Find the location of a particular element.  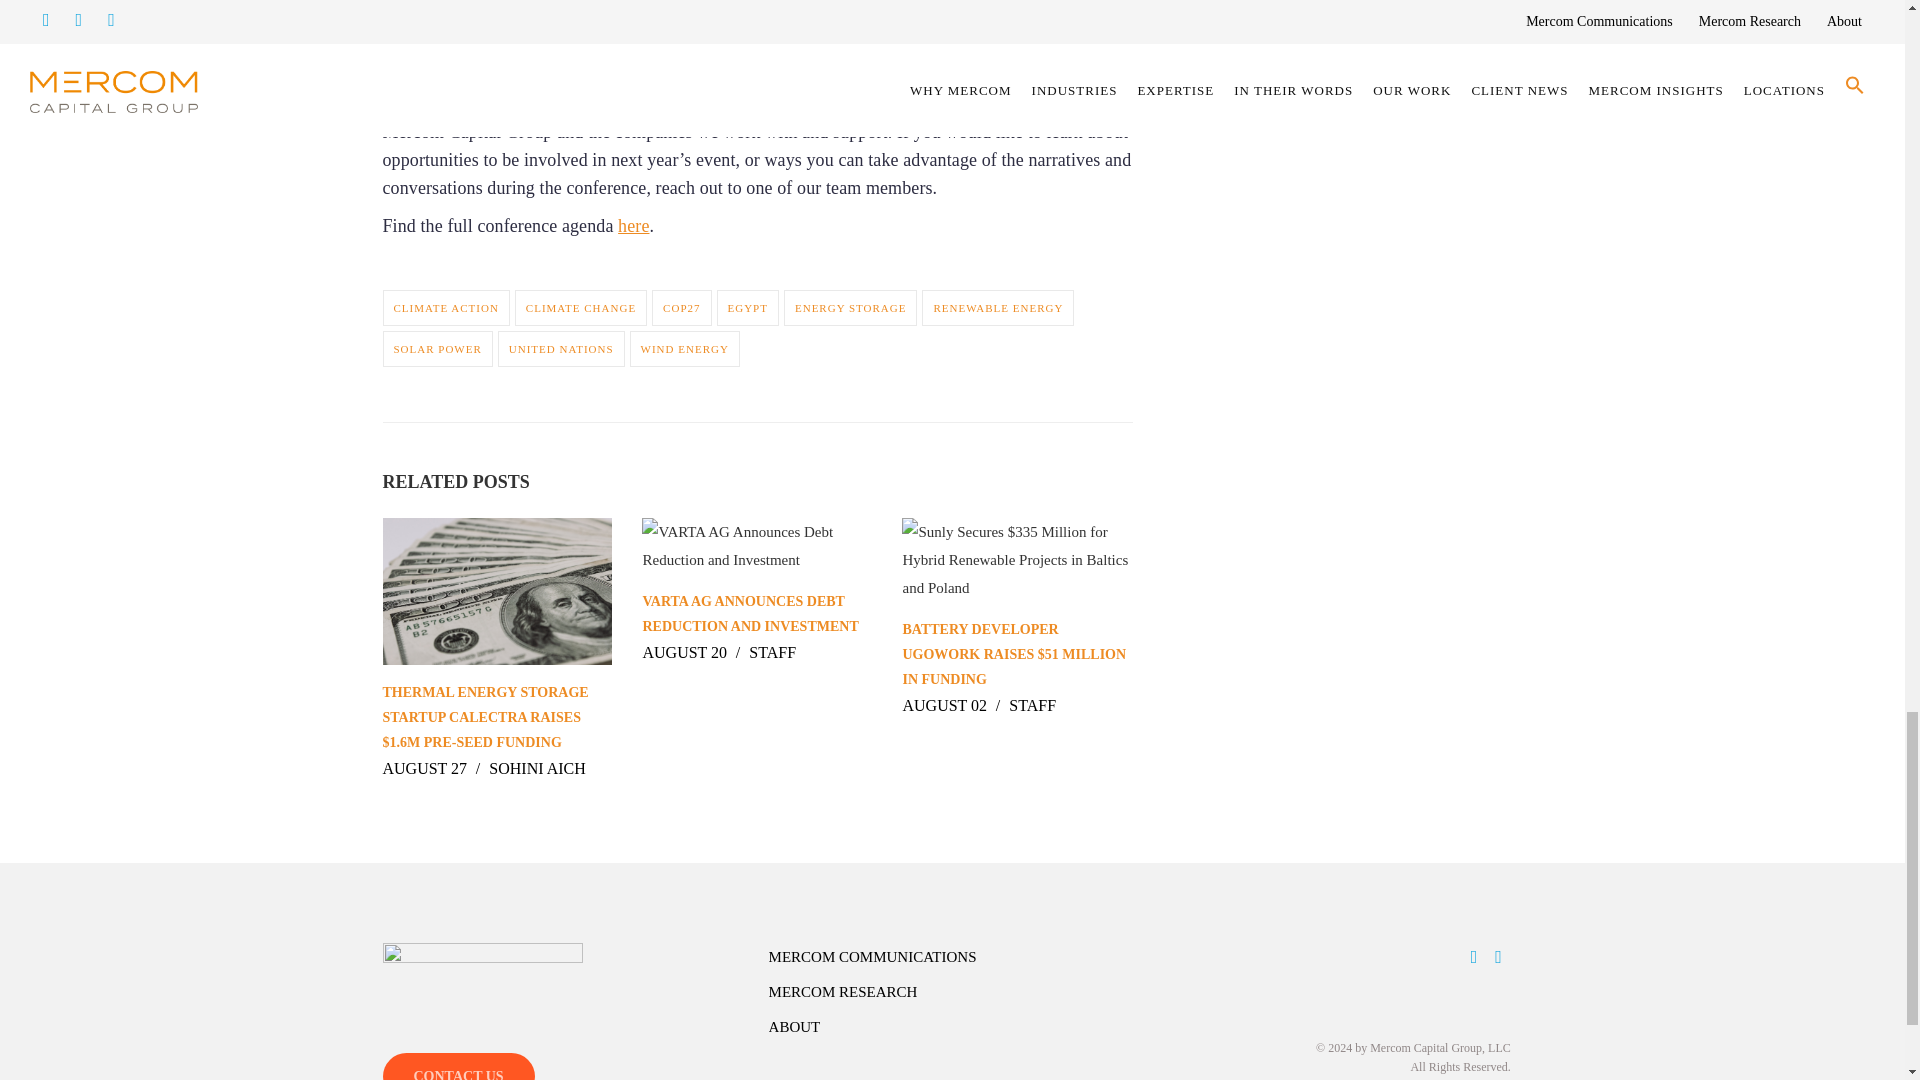

COP27 is located at coordinates (681, 308).